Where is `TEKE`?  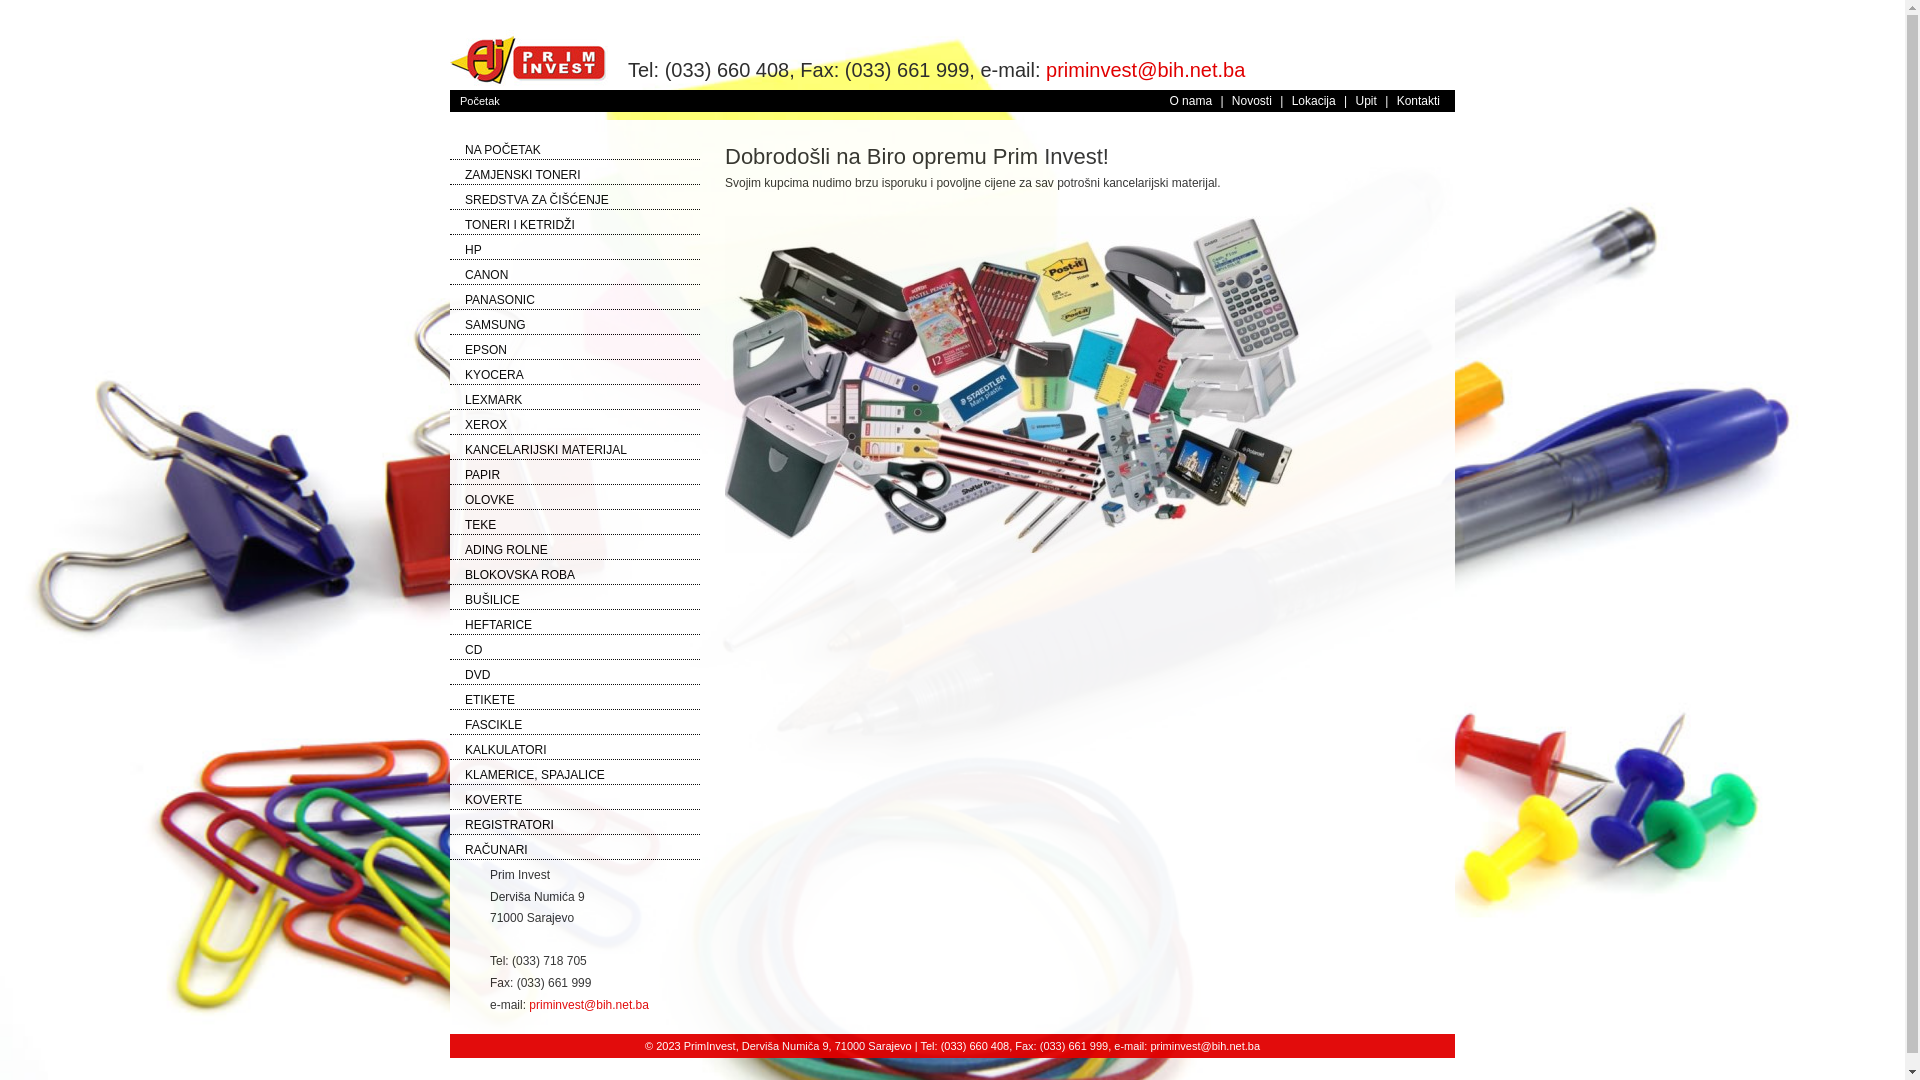
TEKE is located at coordinates (480, 525).